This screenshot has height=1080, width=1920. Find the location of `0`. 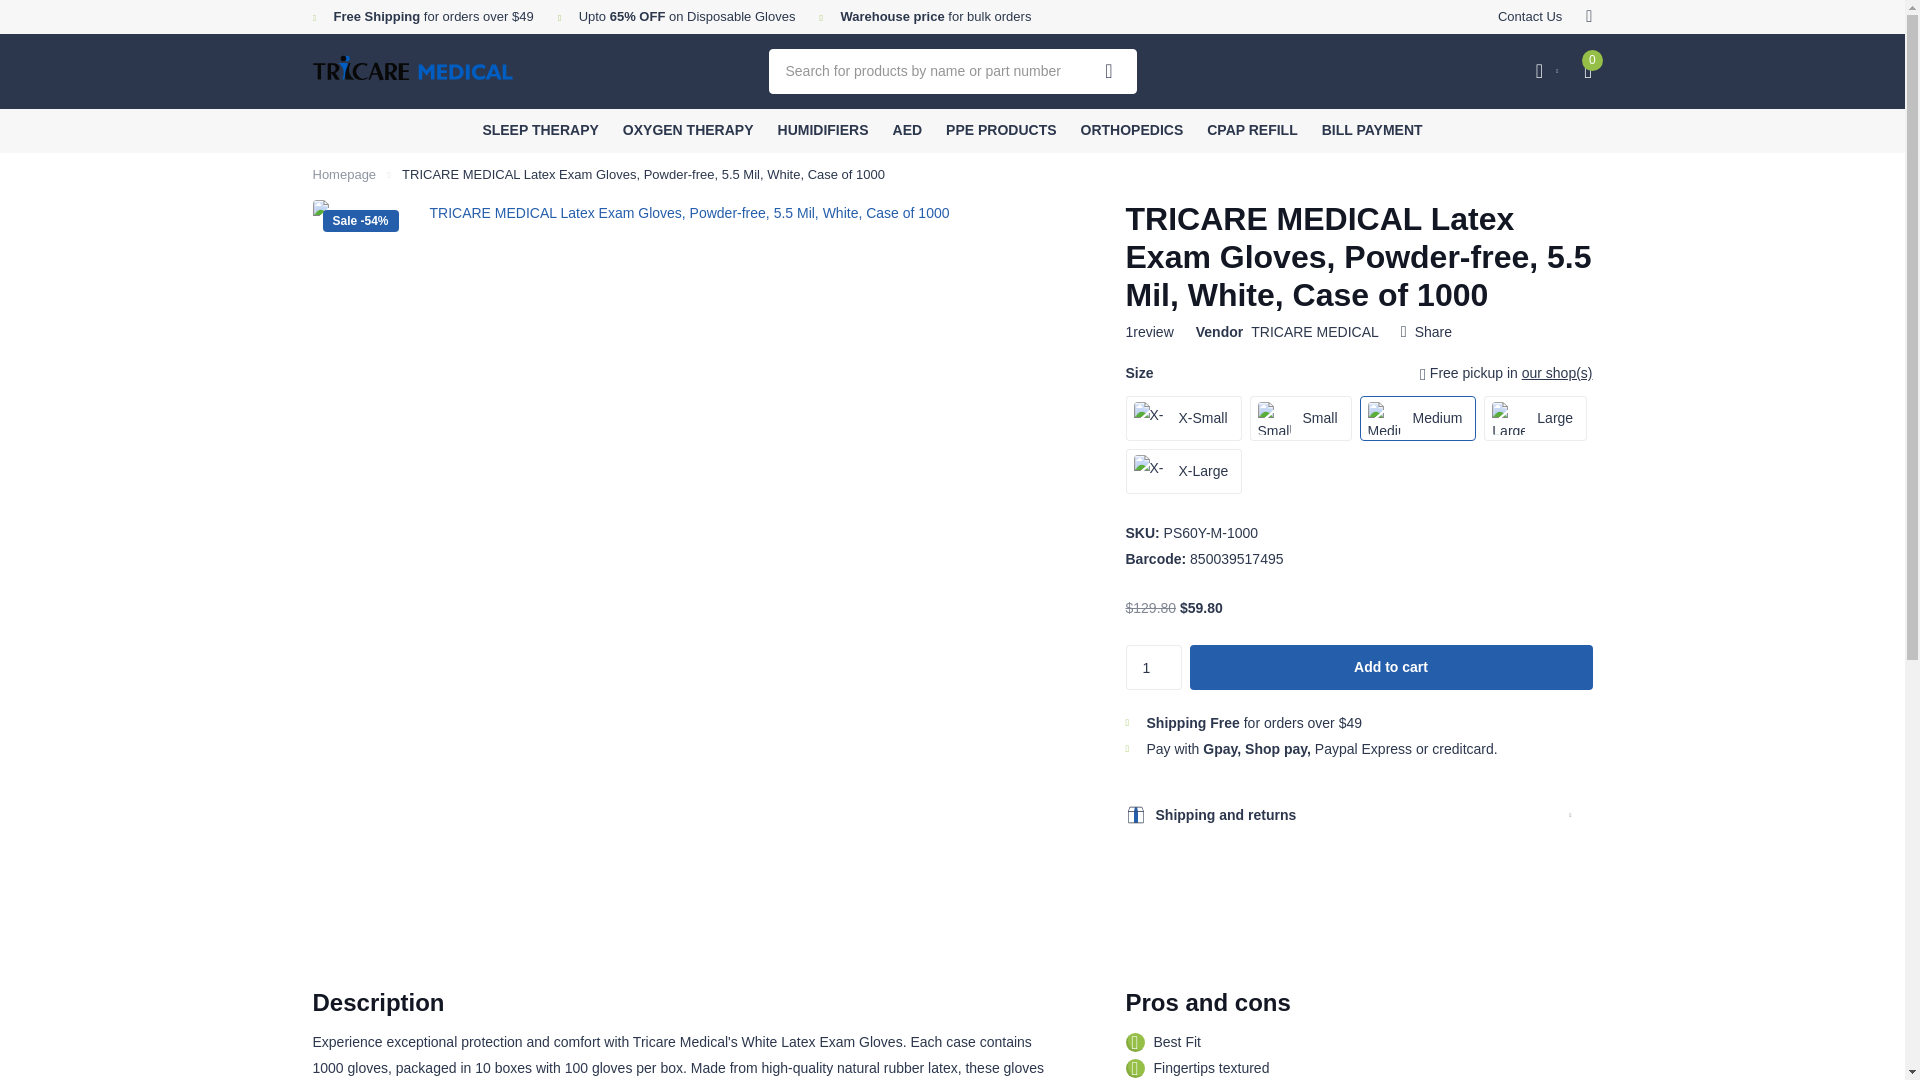

0 is located at coordinates (1586, 70).